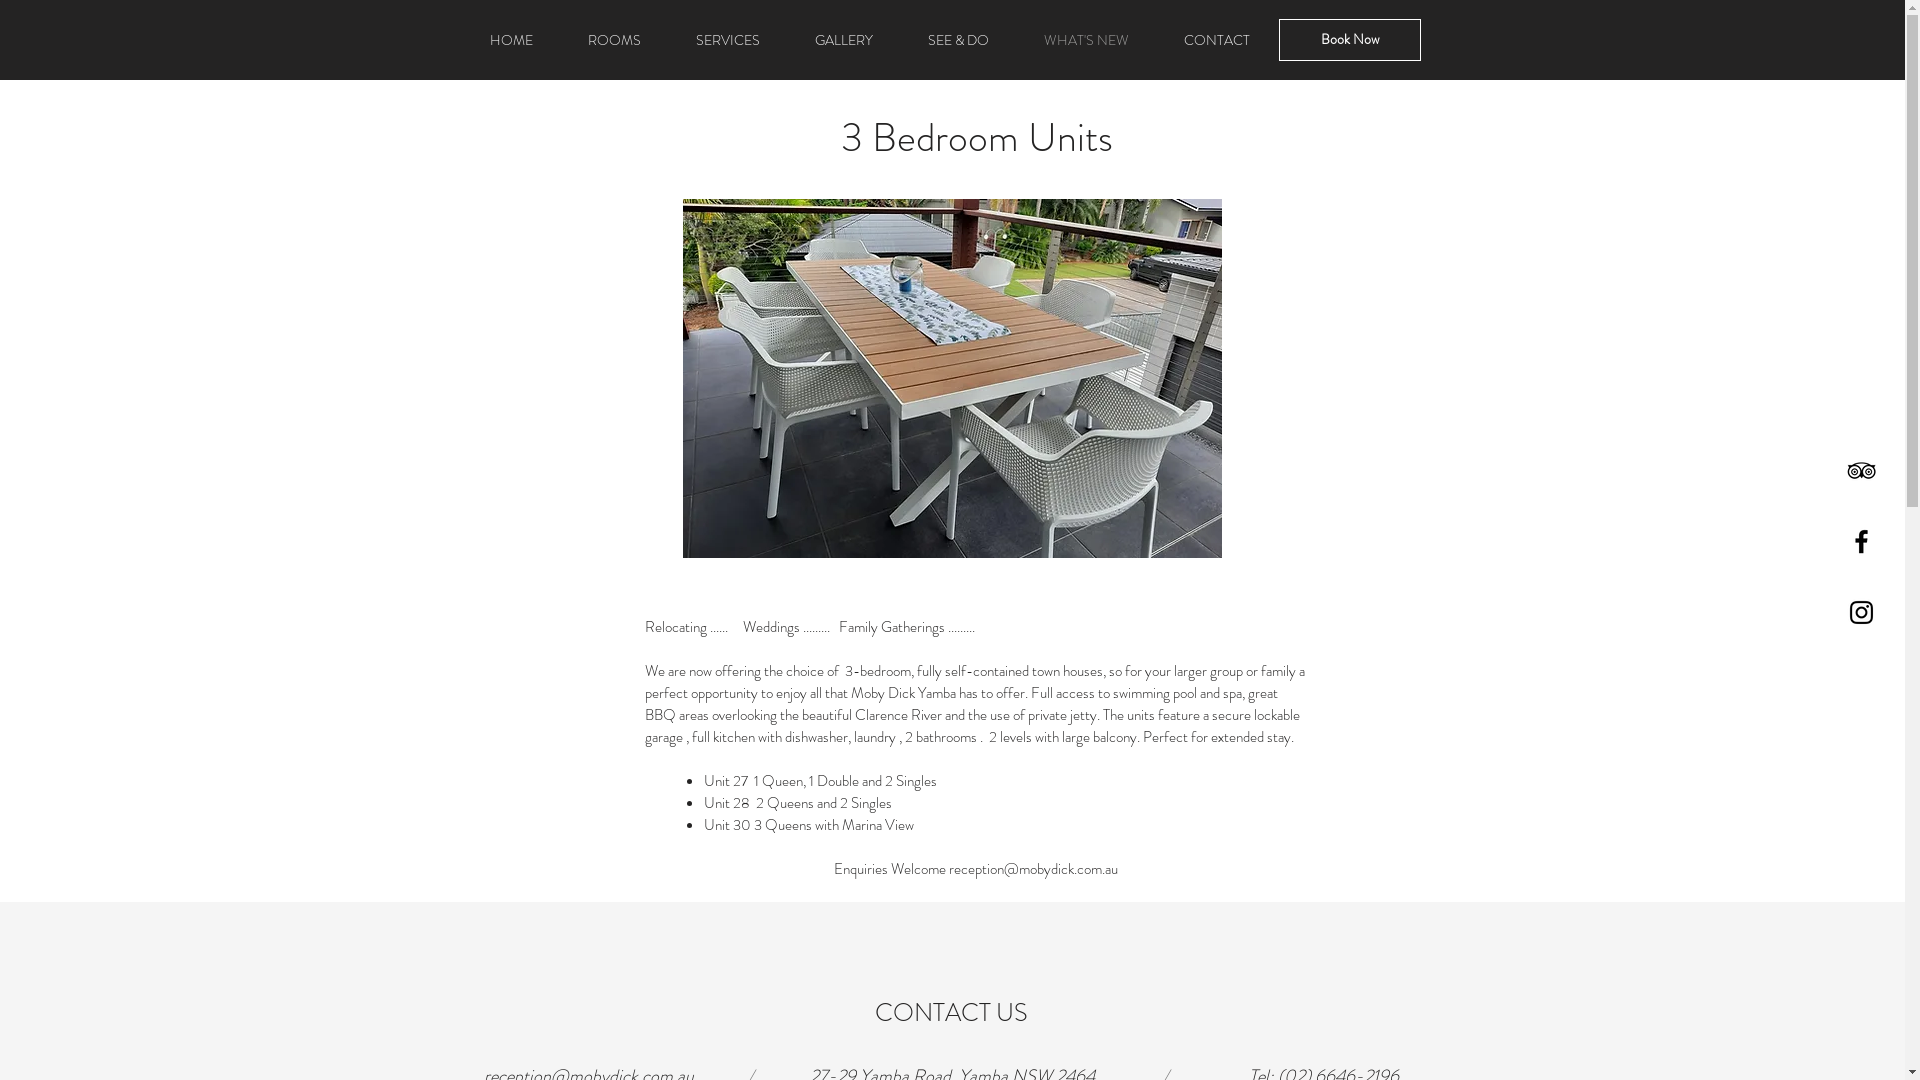  Describe the element at coordinates (958, 40) in the screenshot. I see `SEE & DO` at that location.